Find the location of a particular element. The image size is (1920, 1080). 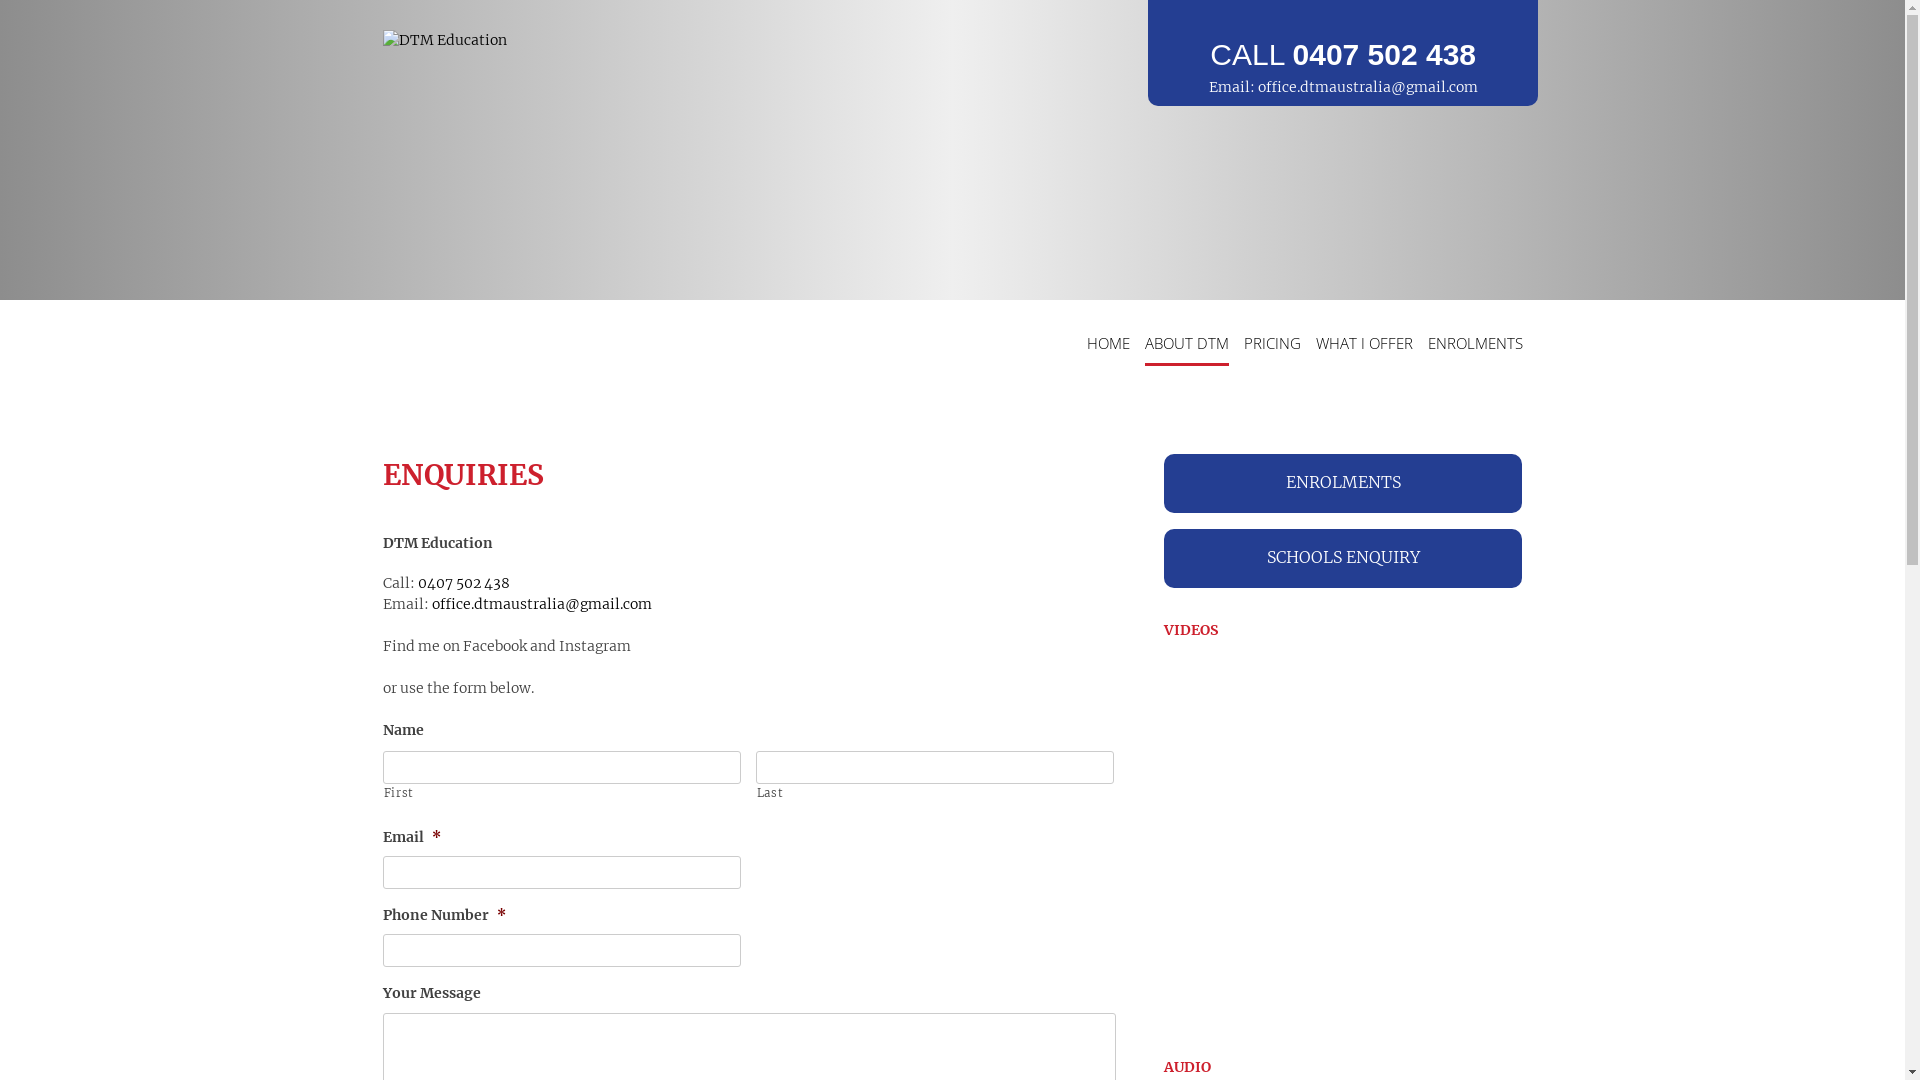

WHAT I OFFER is located at coordinates (1364, 345).